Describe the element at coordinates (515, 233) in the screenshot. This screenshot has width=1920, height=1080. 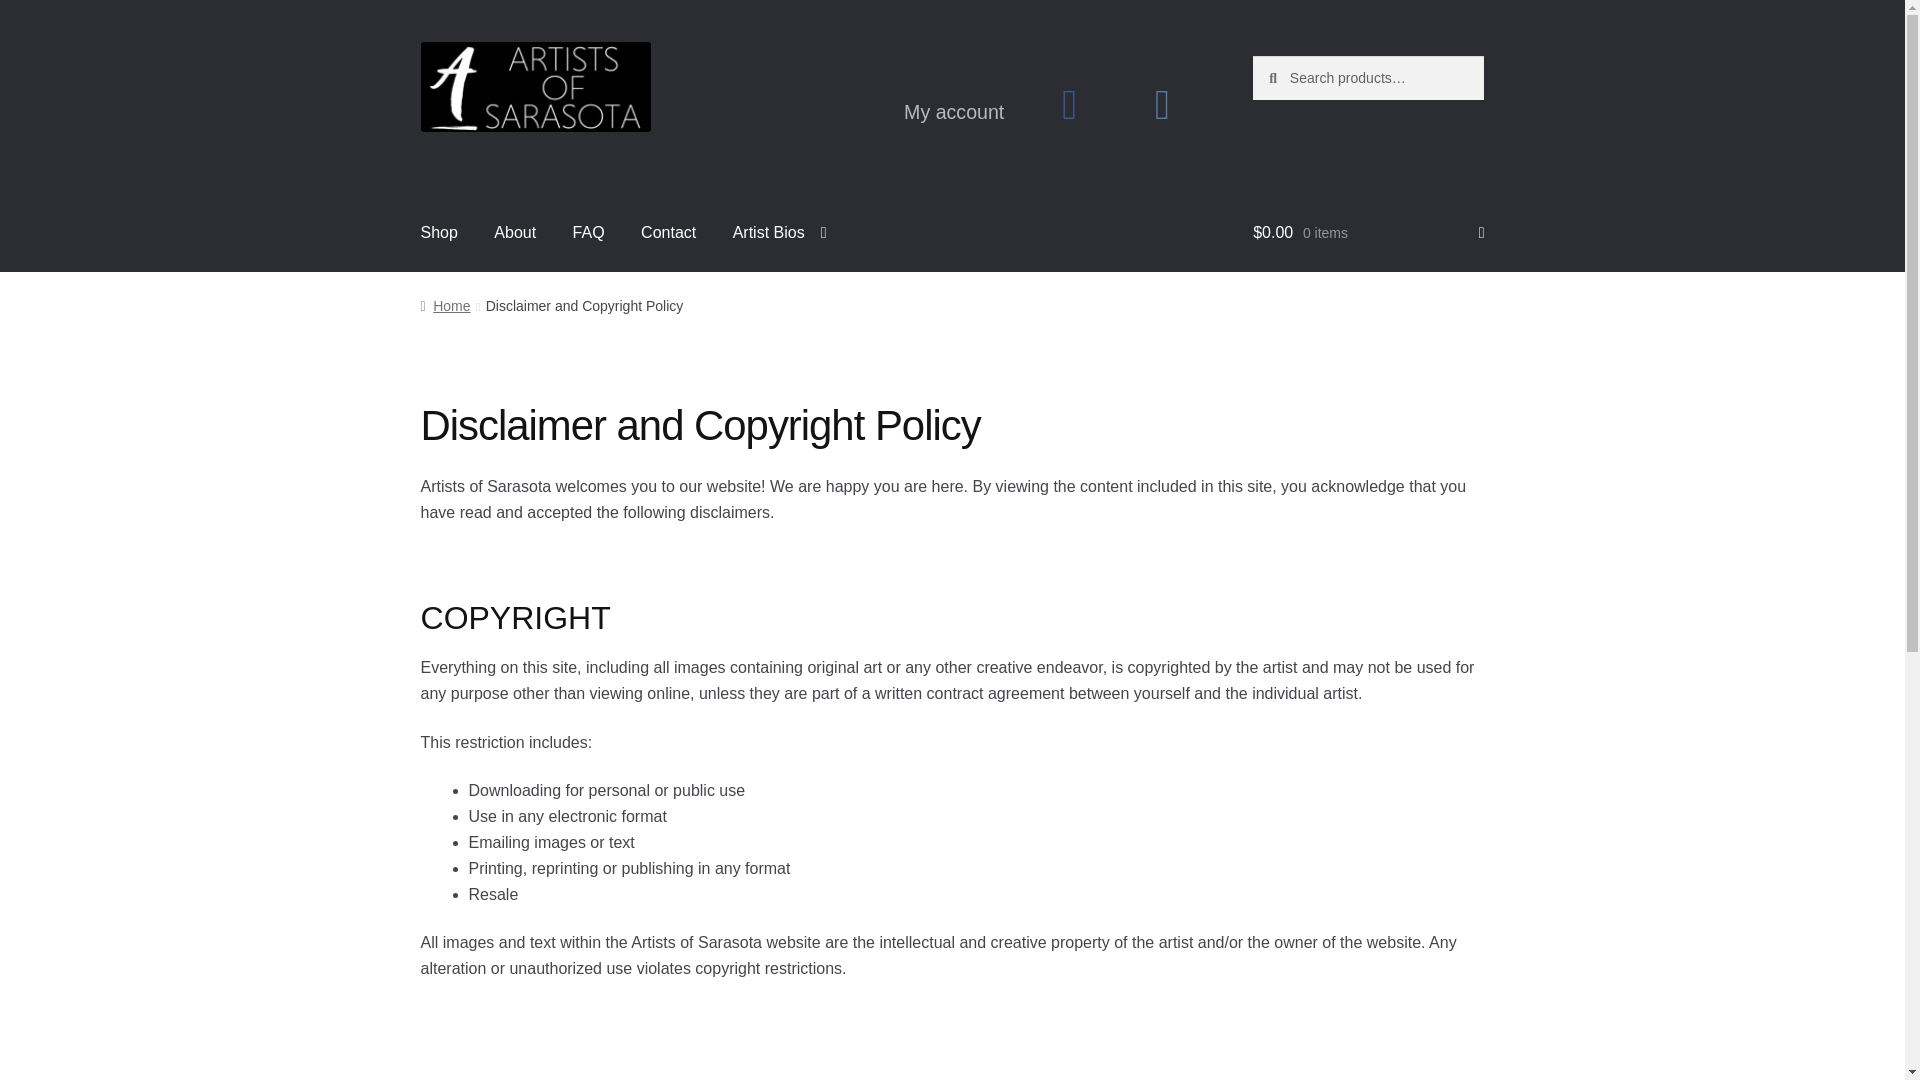
I see `About` at that location.